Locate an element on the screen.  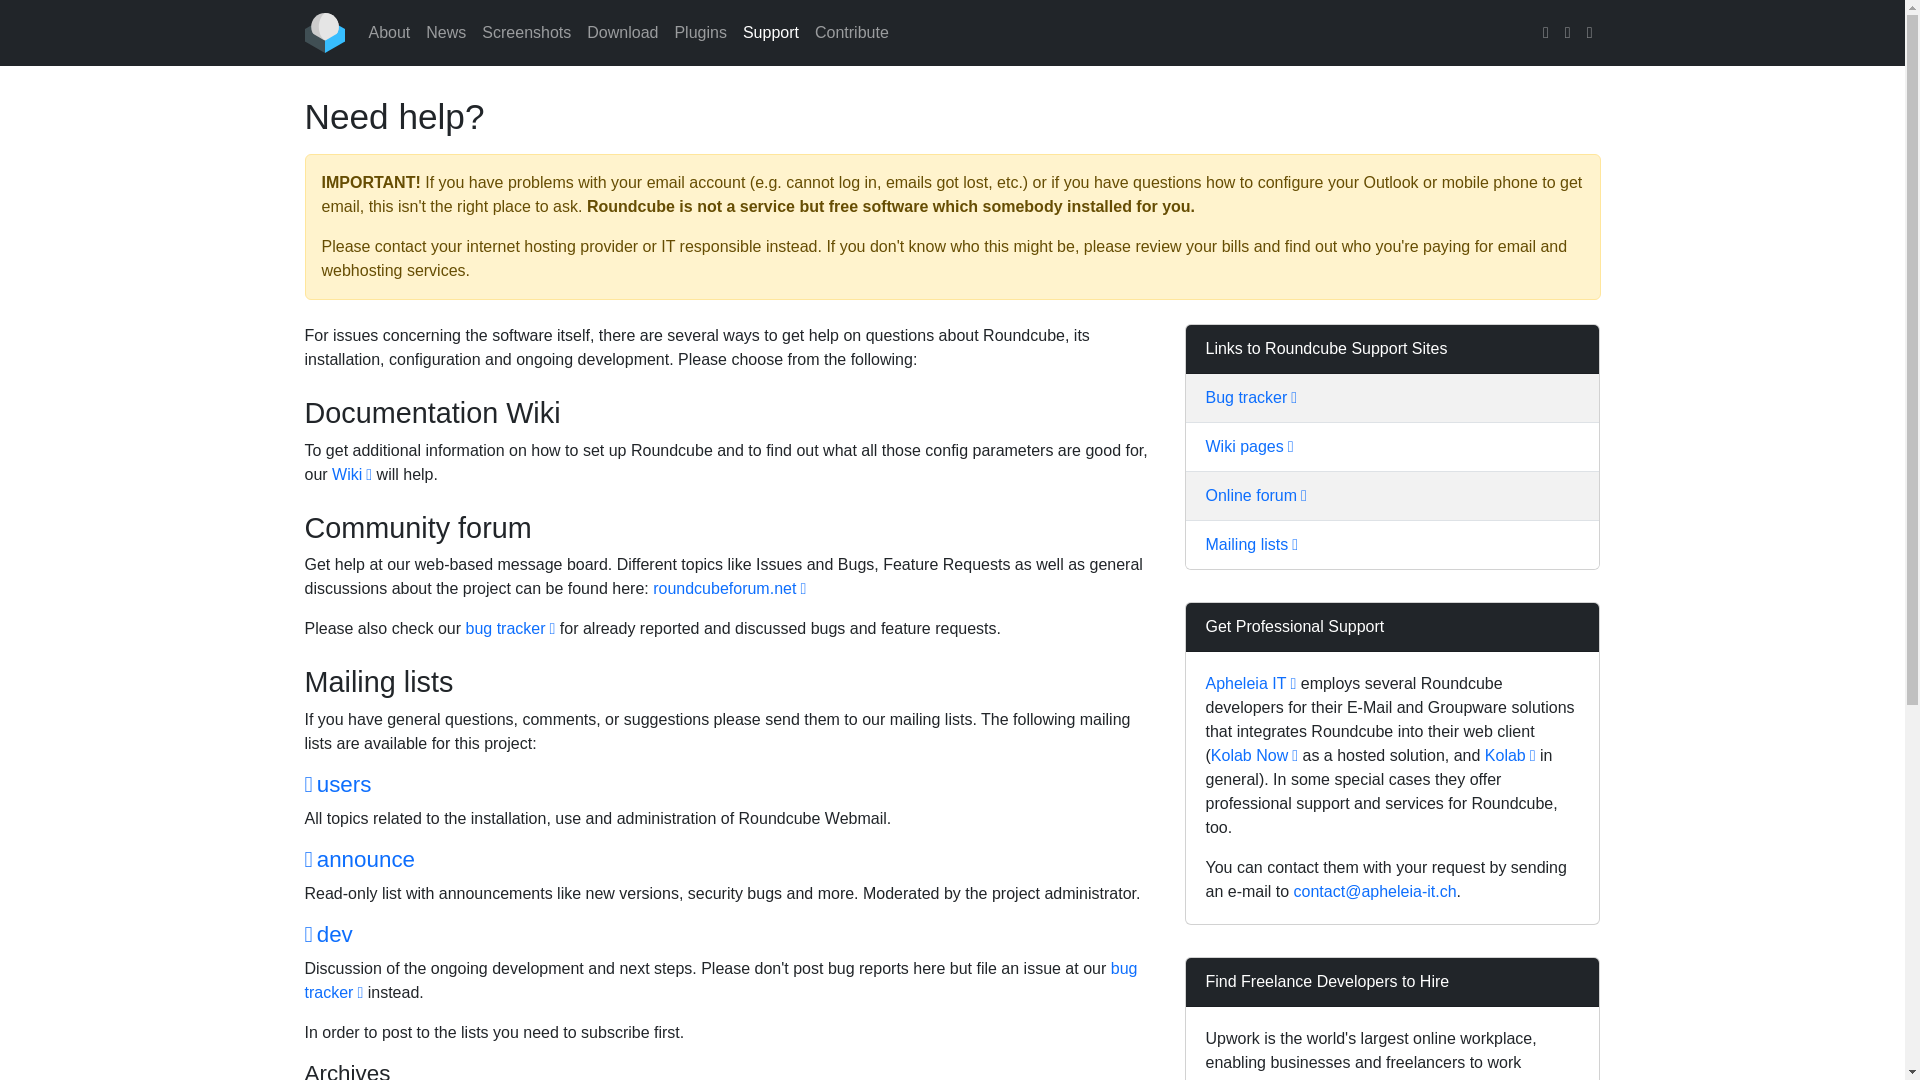
Kolab Now is located at coordinates (1254, 755).